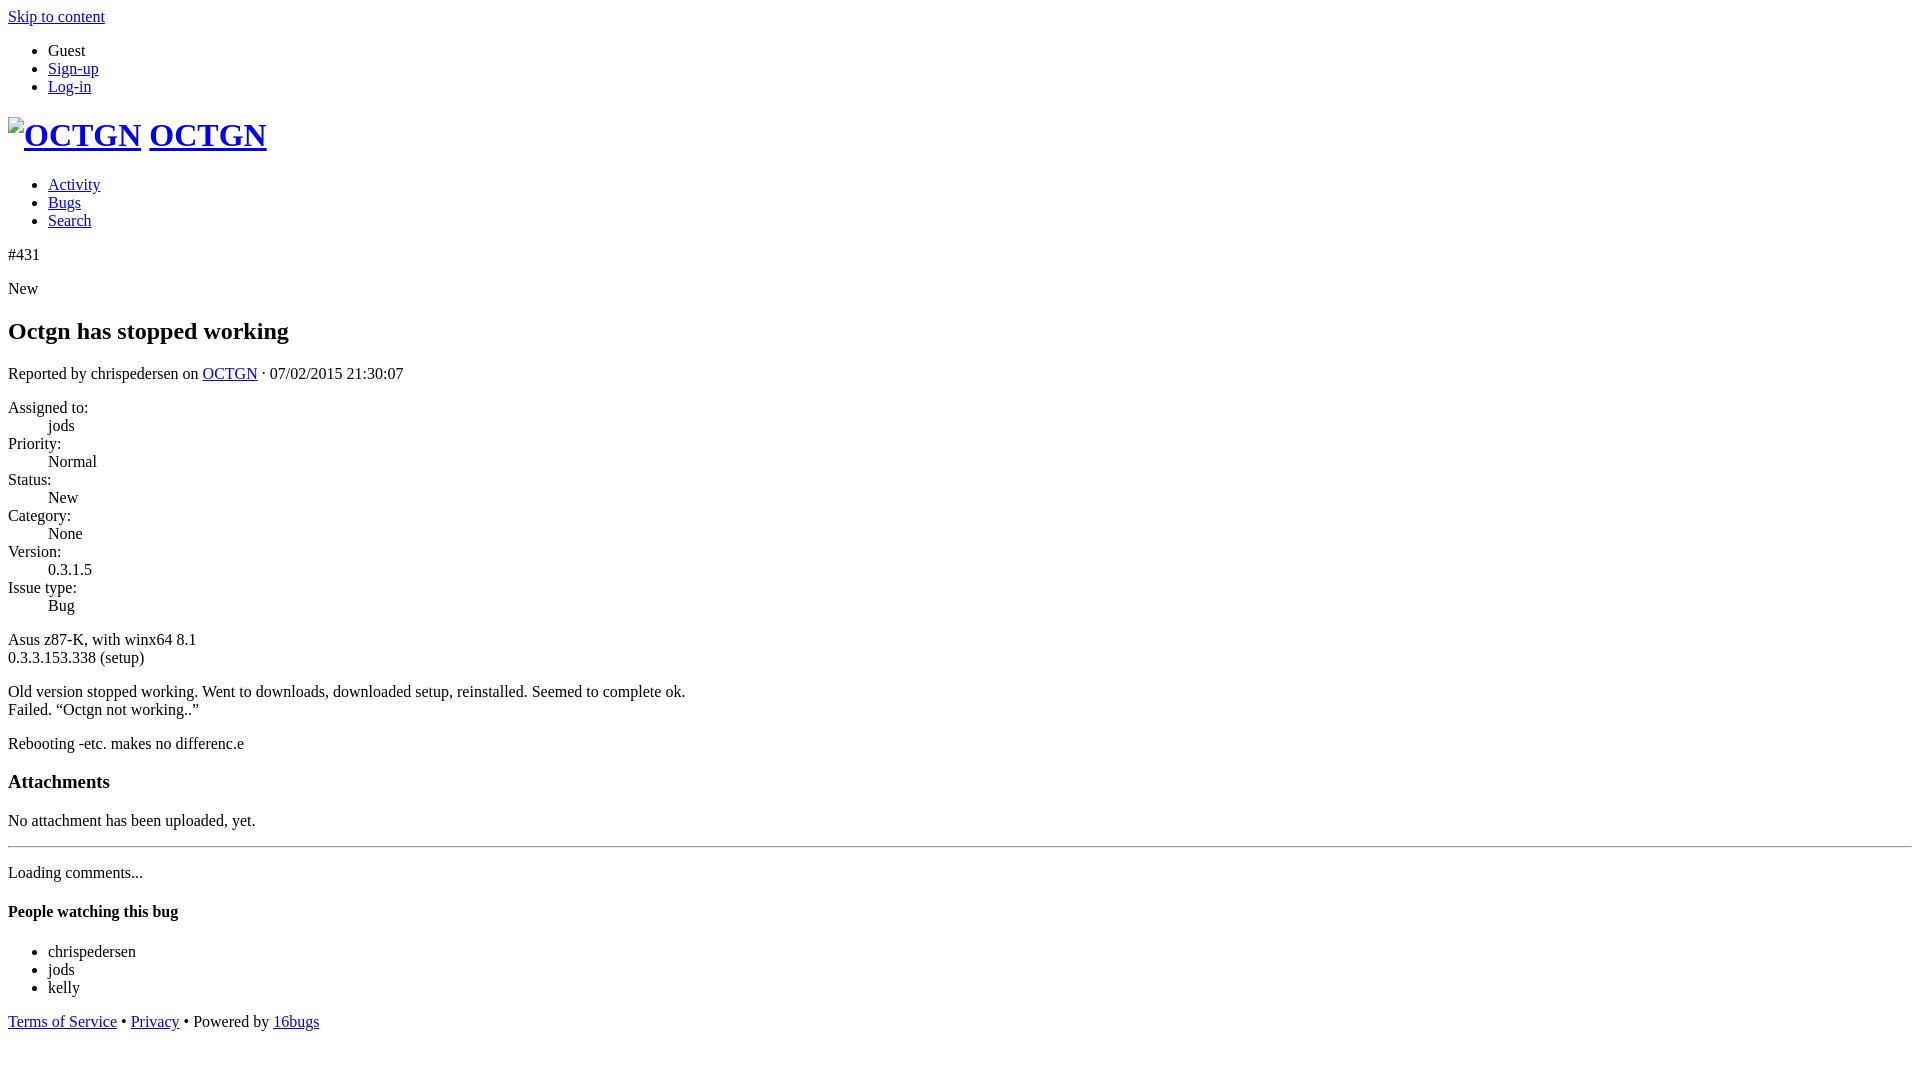 The width and height of the screenshot is (1920, 1080). What do you see at coordinates (64, 202) in the screenshot?
I see `Bugs` at bounding box center [64, 202].